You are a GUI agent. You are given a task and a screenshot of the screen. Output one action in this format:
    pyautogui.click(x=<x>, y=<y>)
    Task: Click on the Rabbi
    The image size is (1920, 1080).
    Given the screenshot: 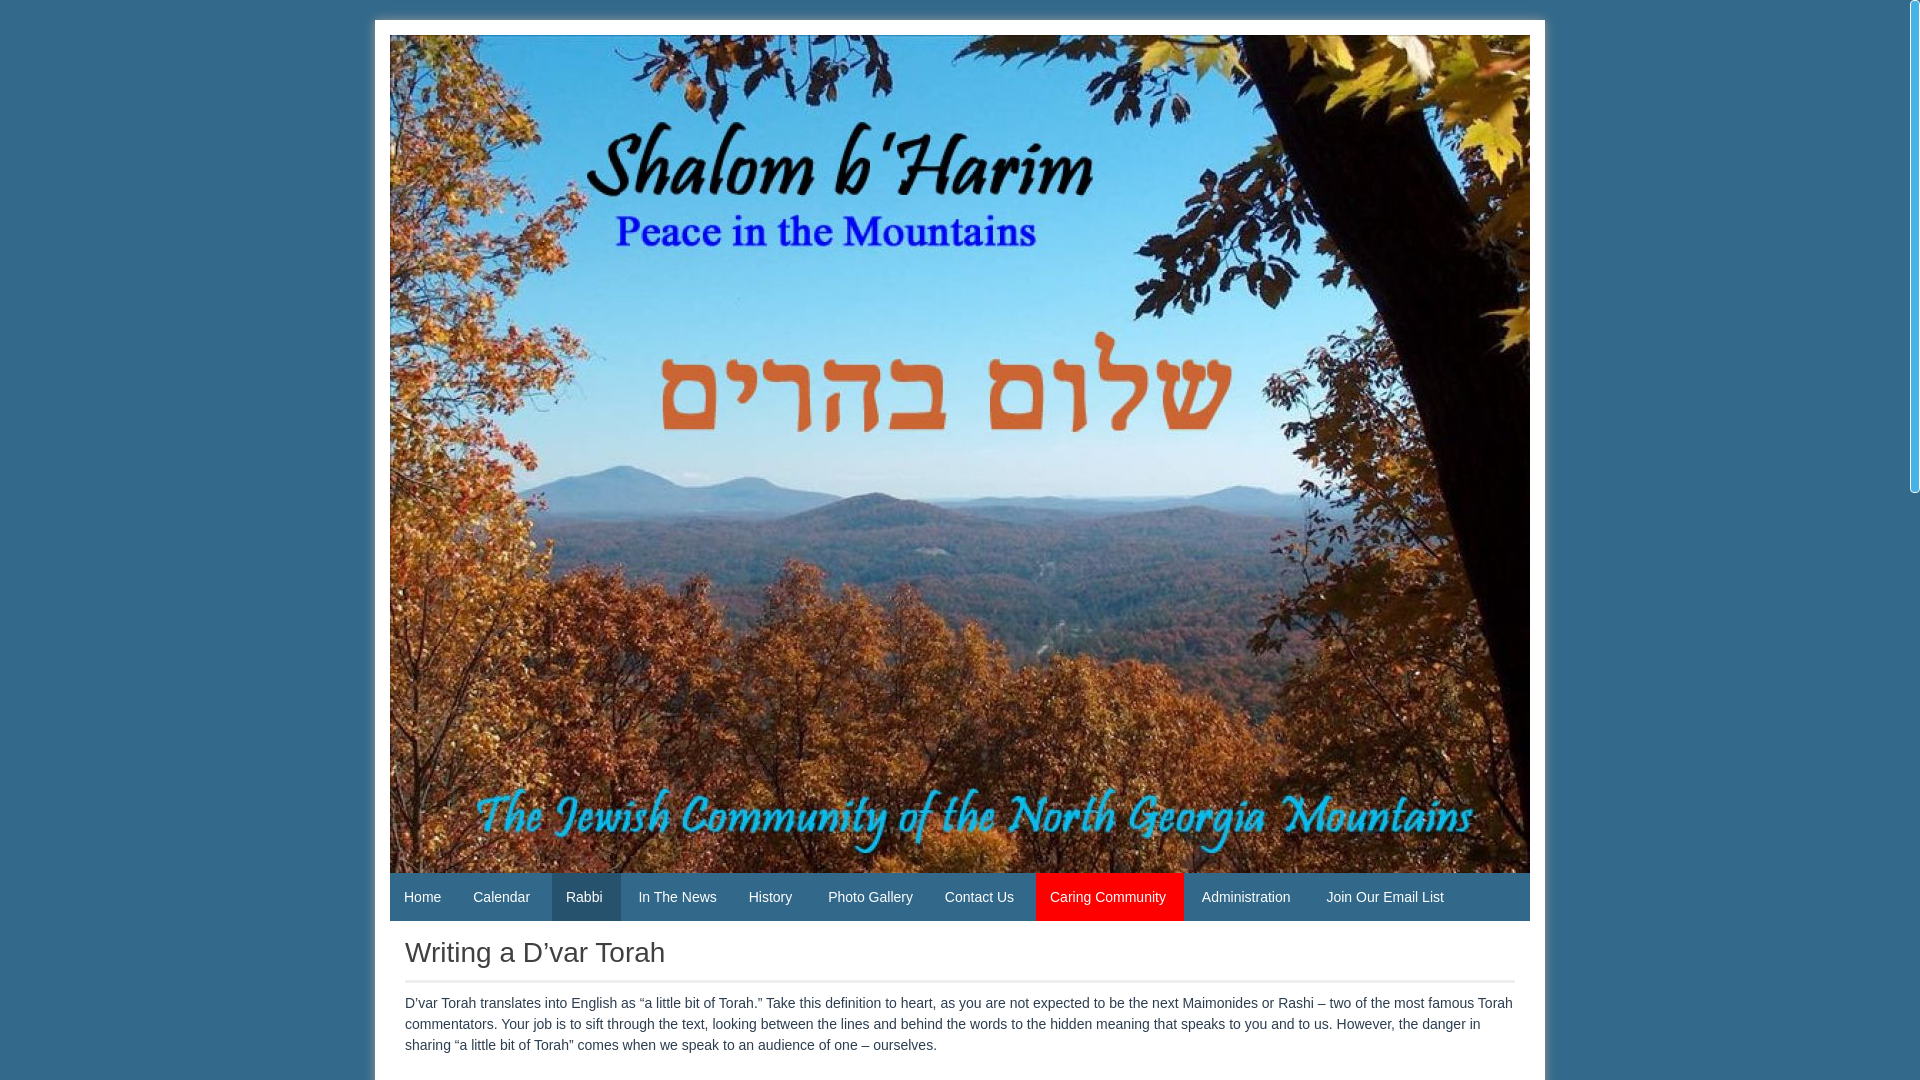 What is the action you would take?
    pyautogui.click(x=586, y=896)
    